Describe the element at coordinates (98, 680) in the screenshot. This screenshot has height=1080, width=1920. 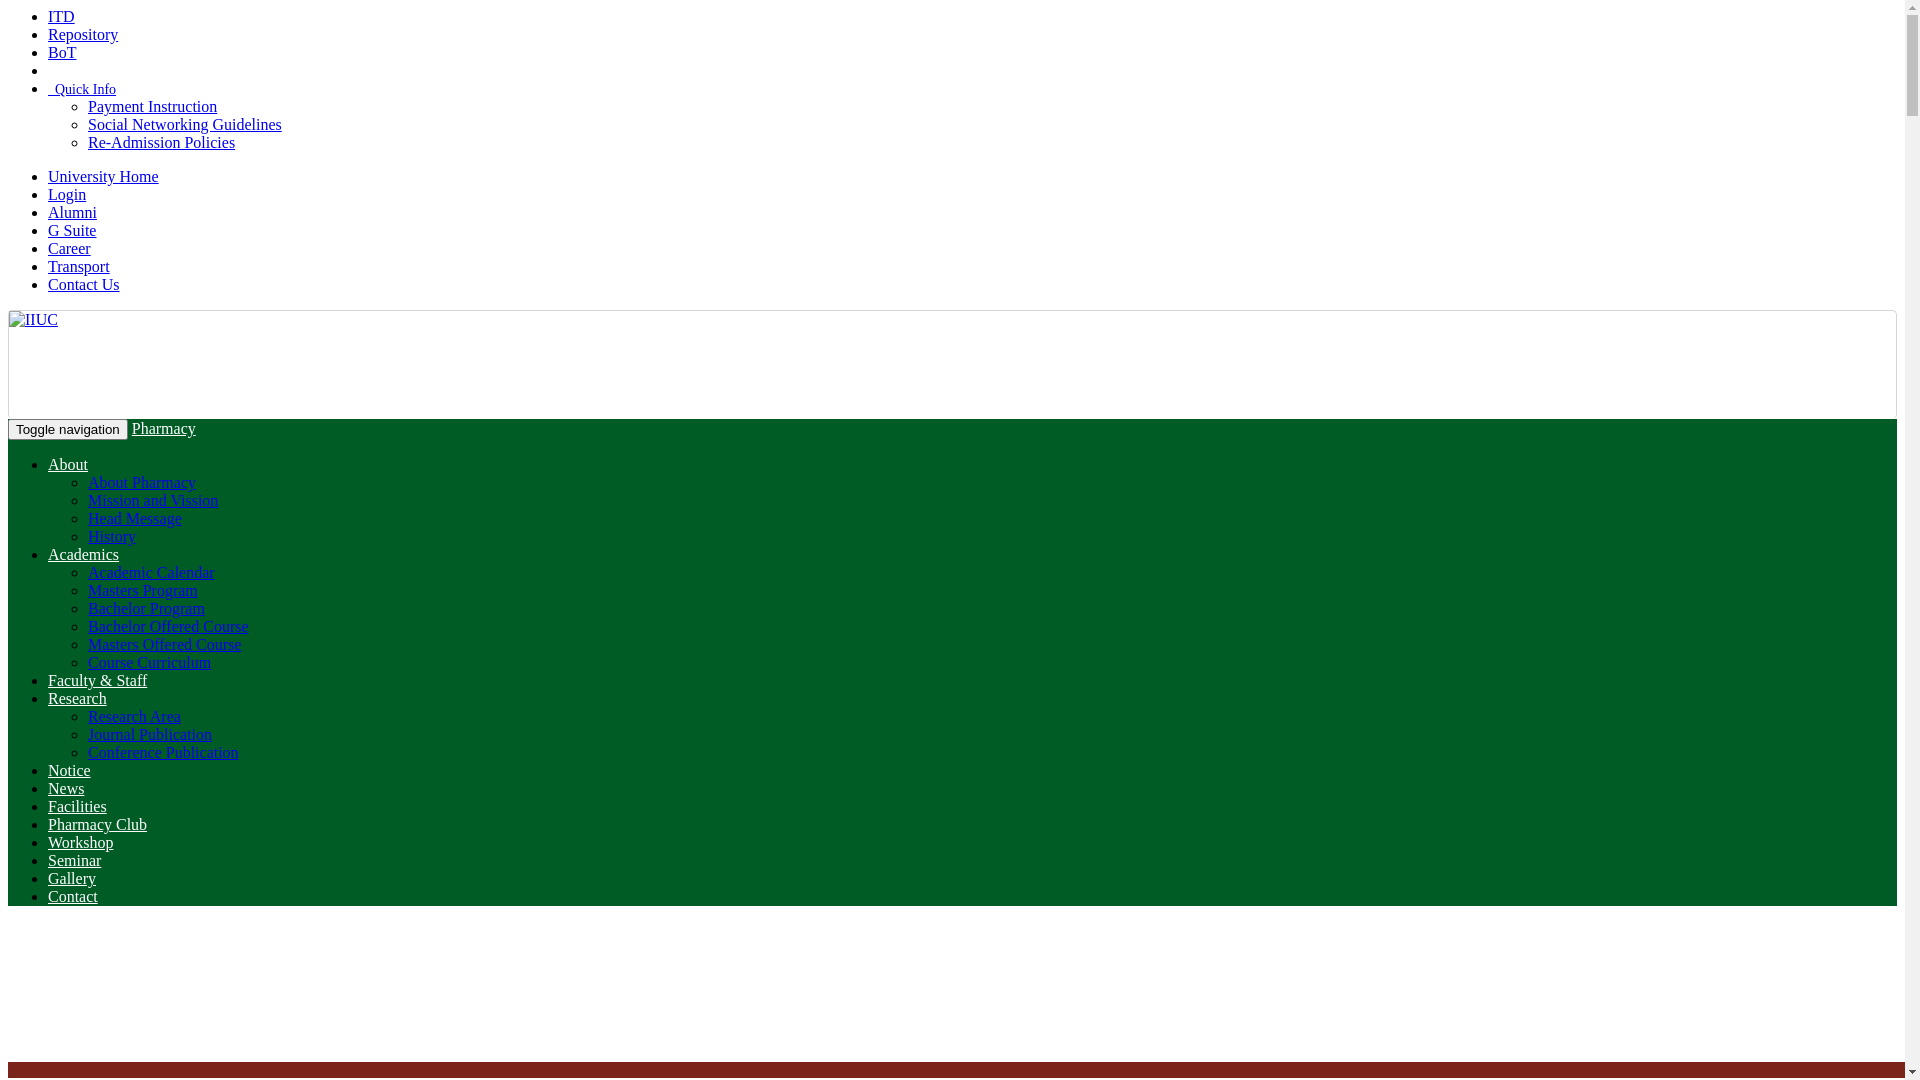
I see `Faculty & Staff` at that location.